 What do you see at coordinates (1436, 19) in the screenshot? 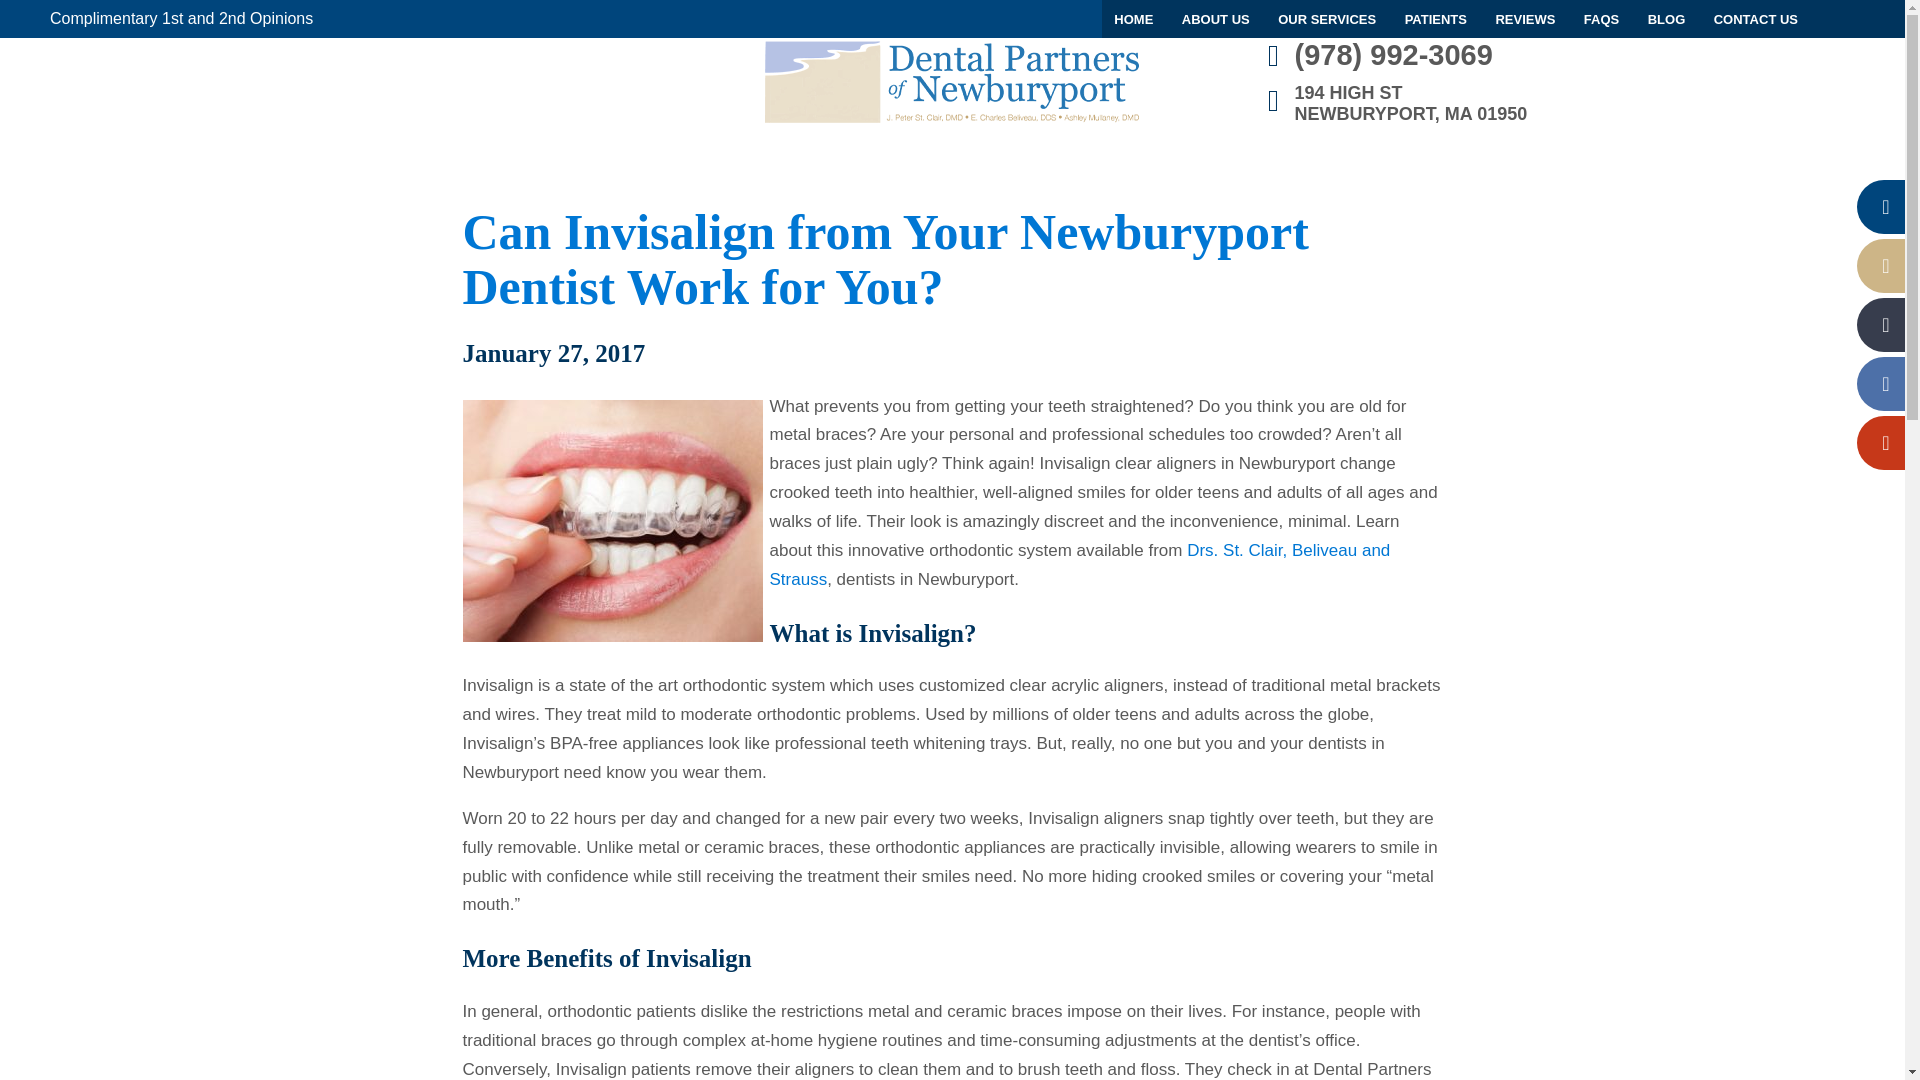
I see `Complimentary 1st and 2nd Opinions` at bounding box center [1436, 19].